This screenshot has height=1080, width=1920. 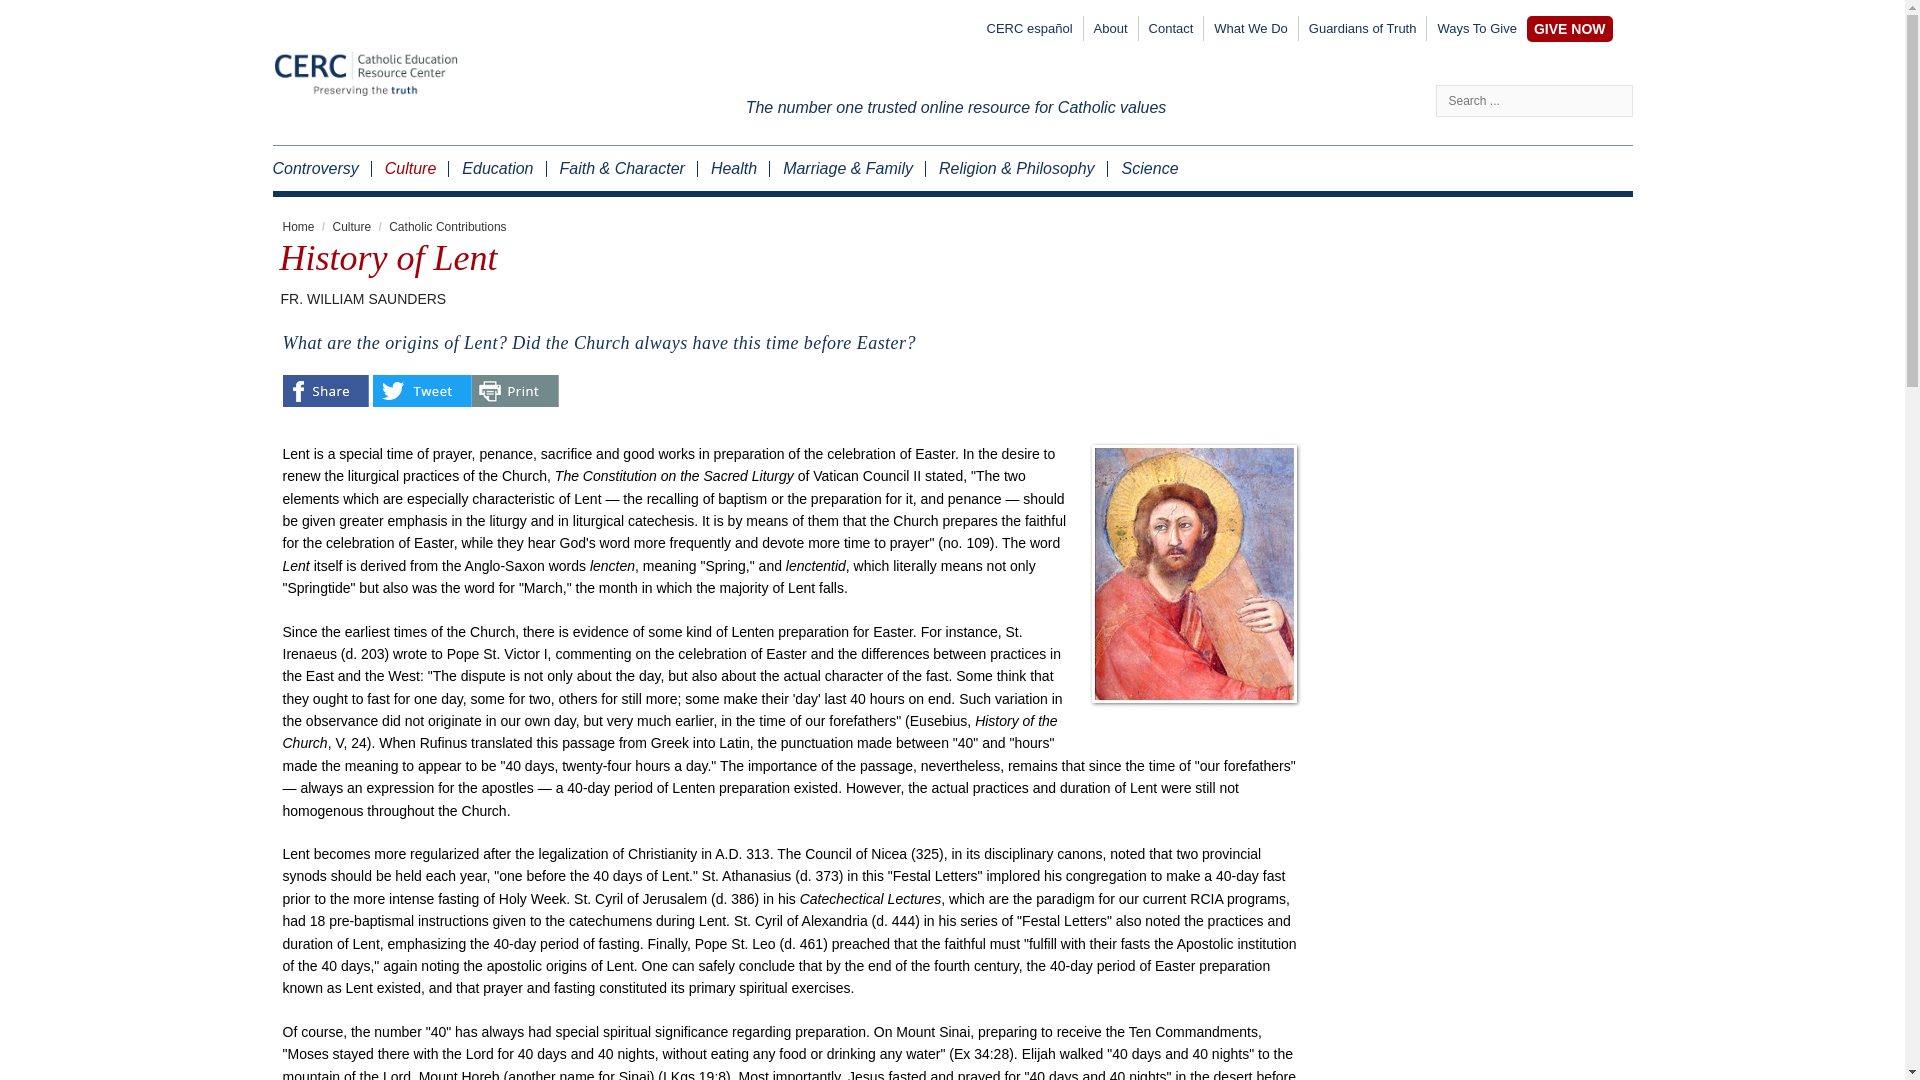 I want to click on Guardians of Truth, so click(x=1362, y=32).